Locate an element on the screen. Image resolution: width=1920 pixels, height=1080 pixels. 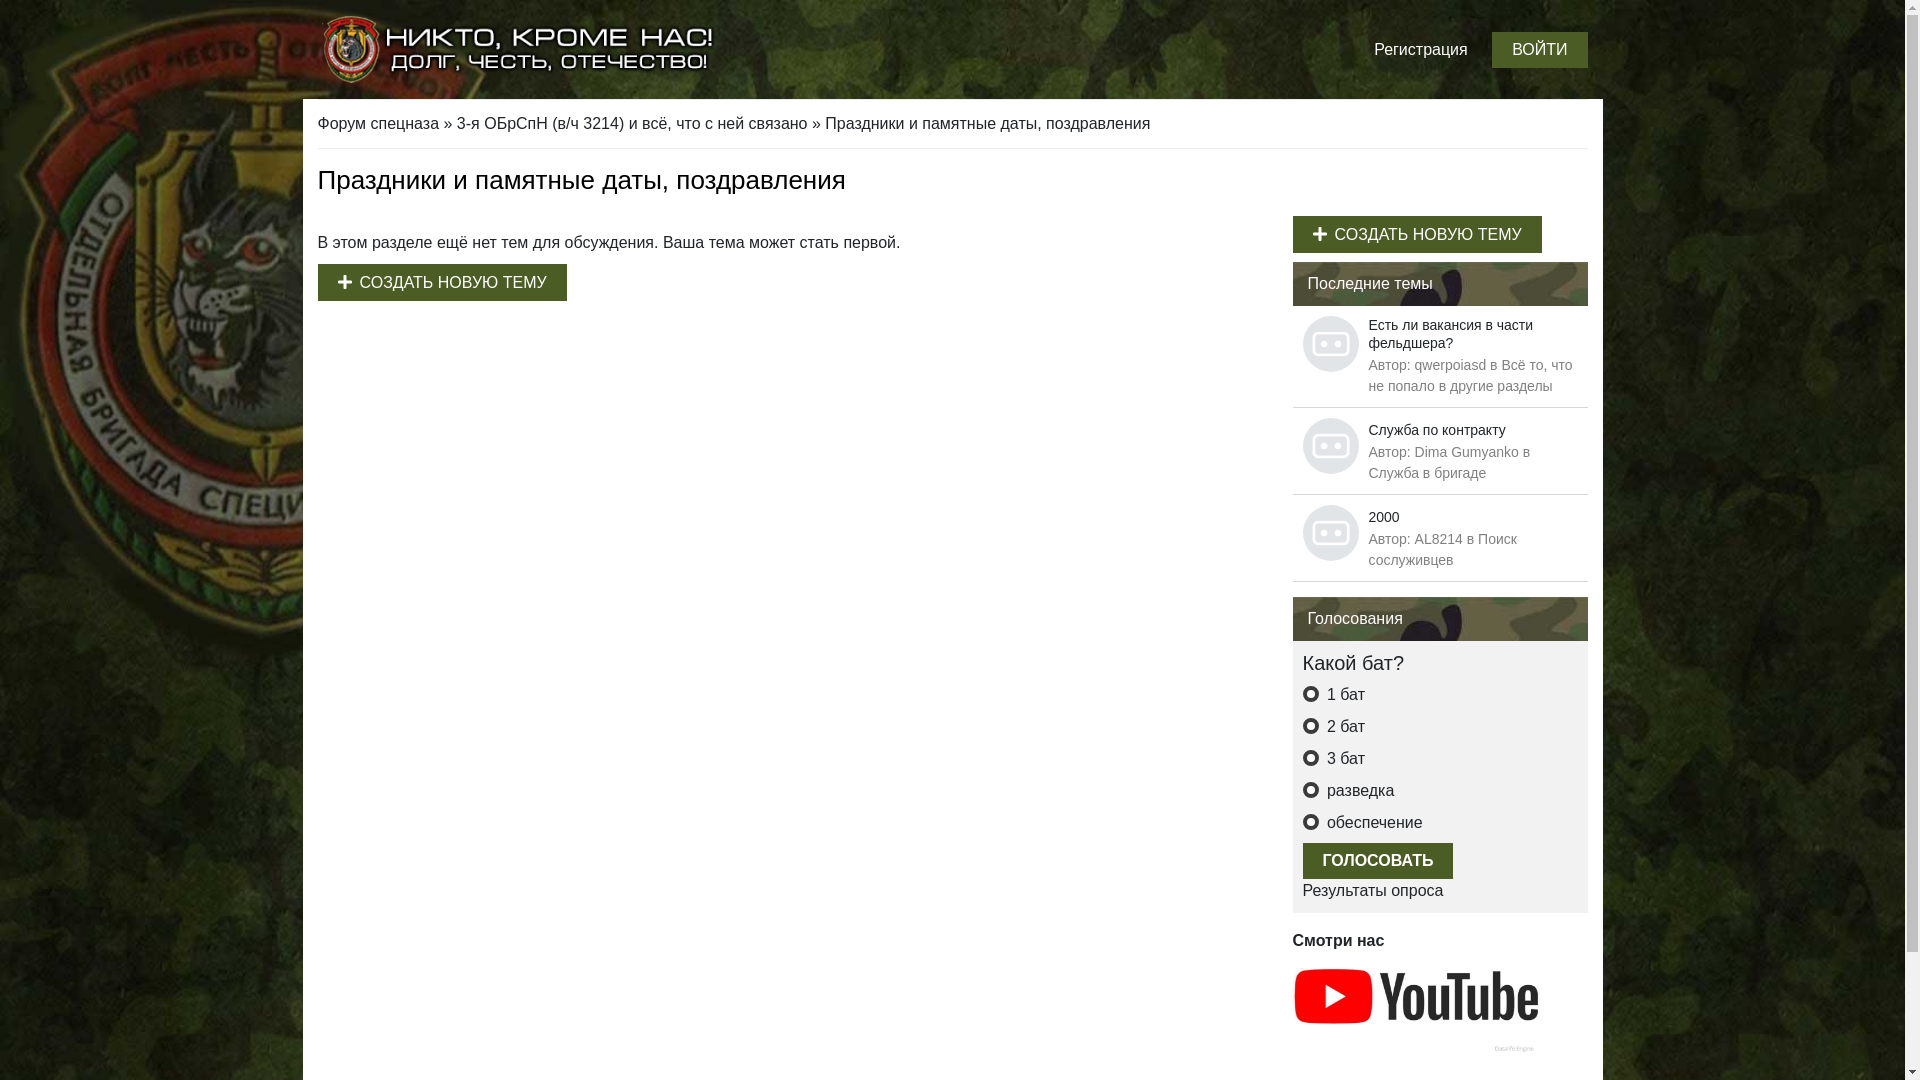
Dima Gumyanko is located at coordinates (1467, 452).